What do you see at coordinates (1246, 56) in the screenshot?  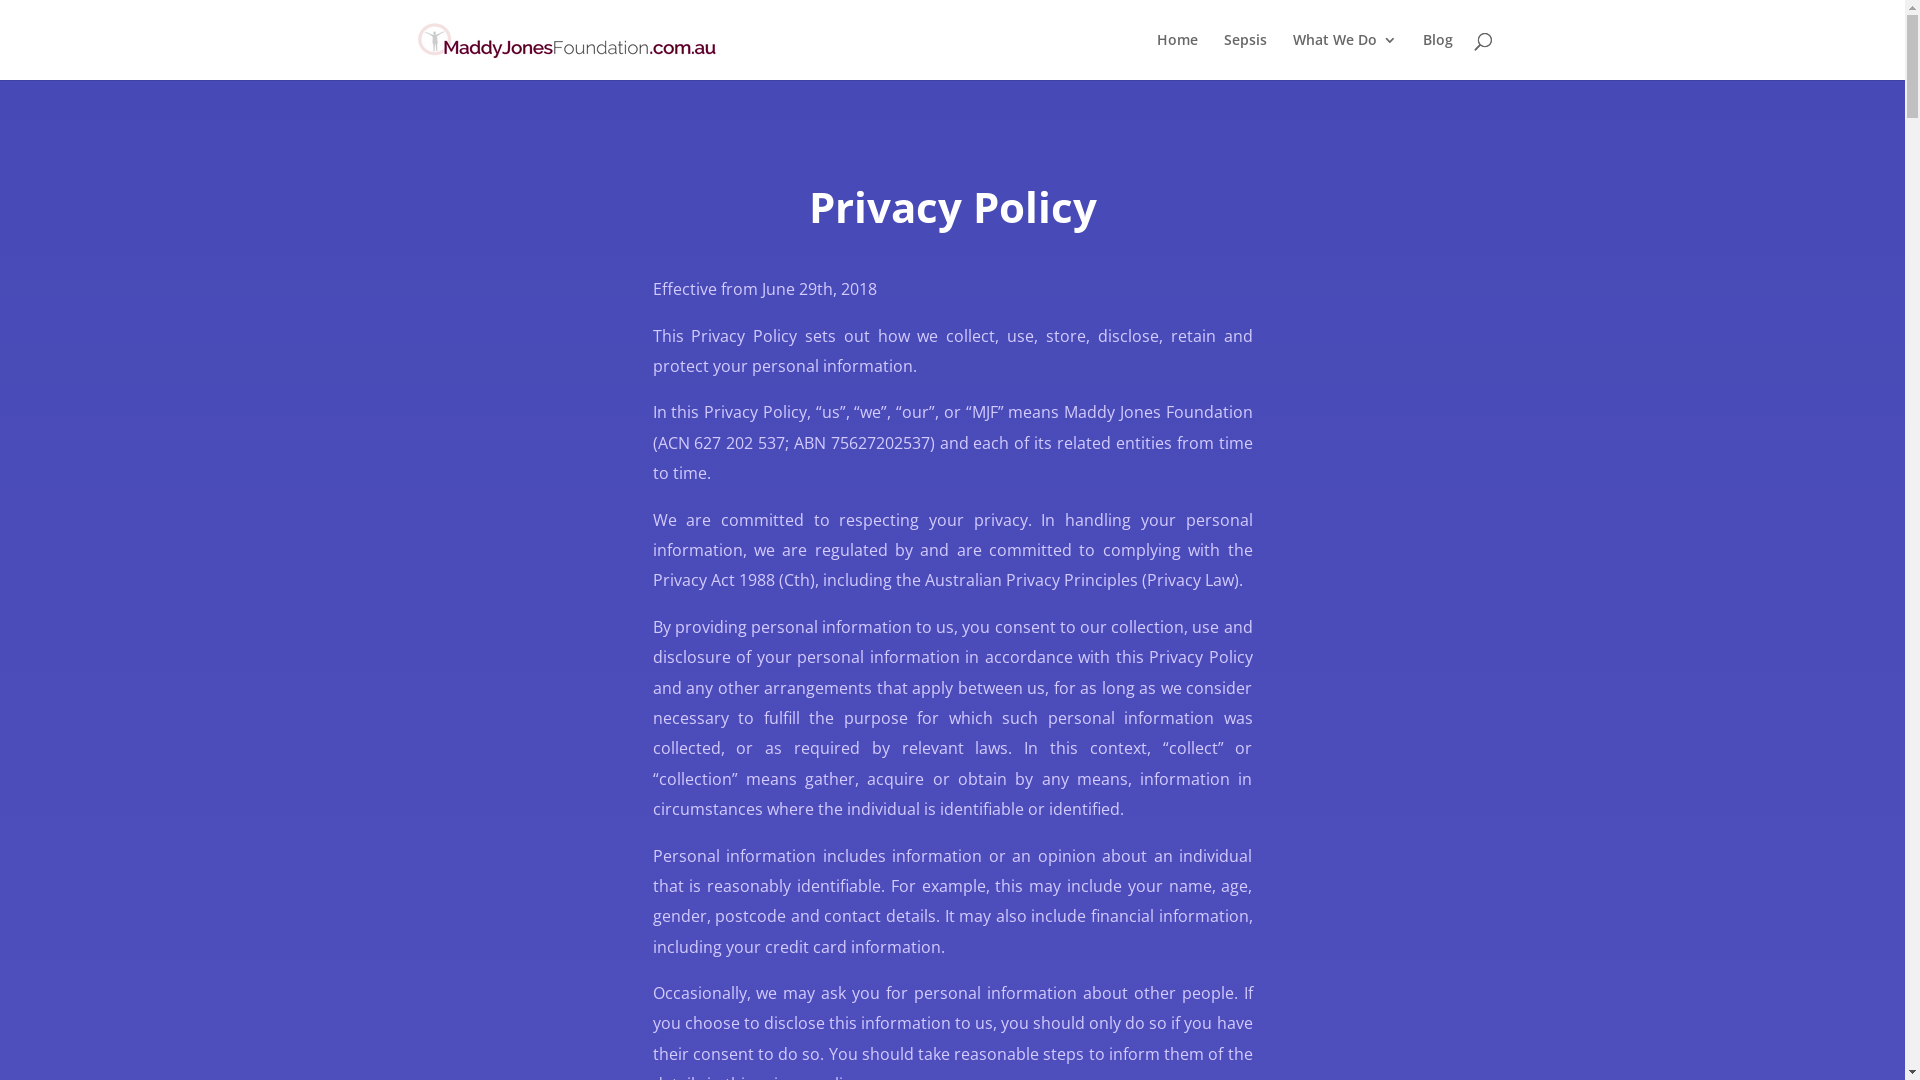 I see `Sepsis` at bounding box center [1246, 56].